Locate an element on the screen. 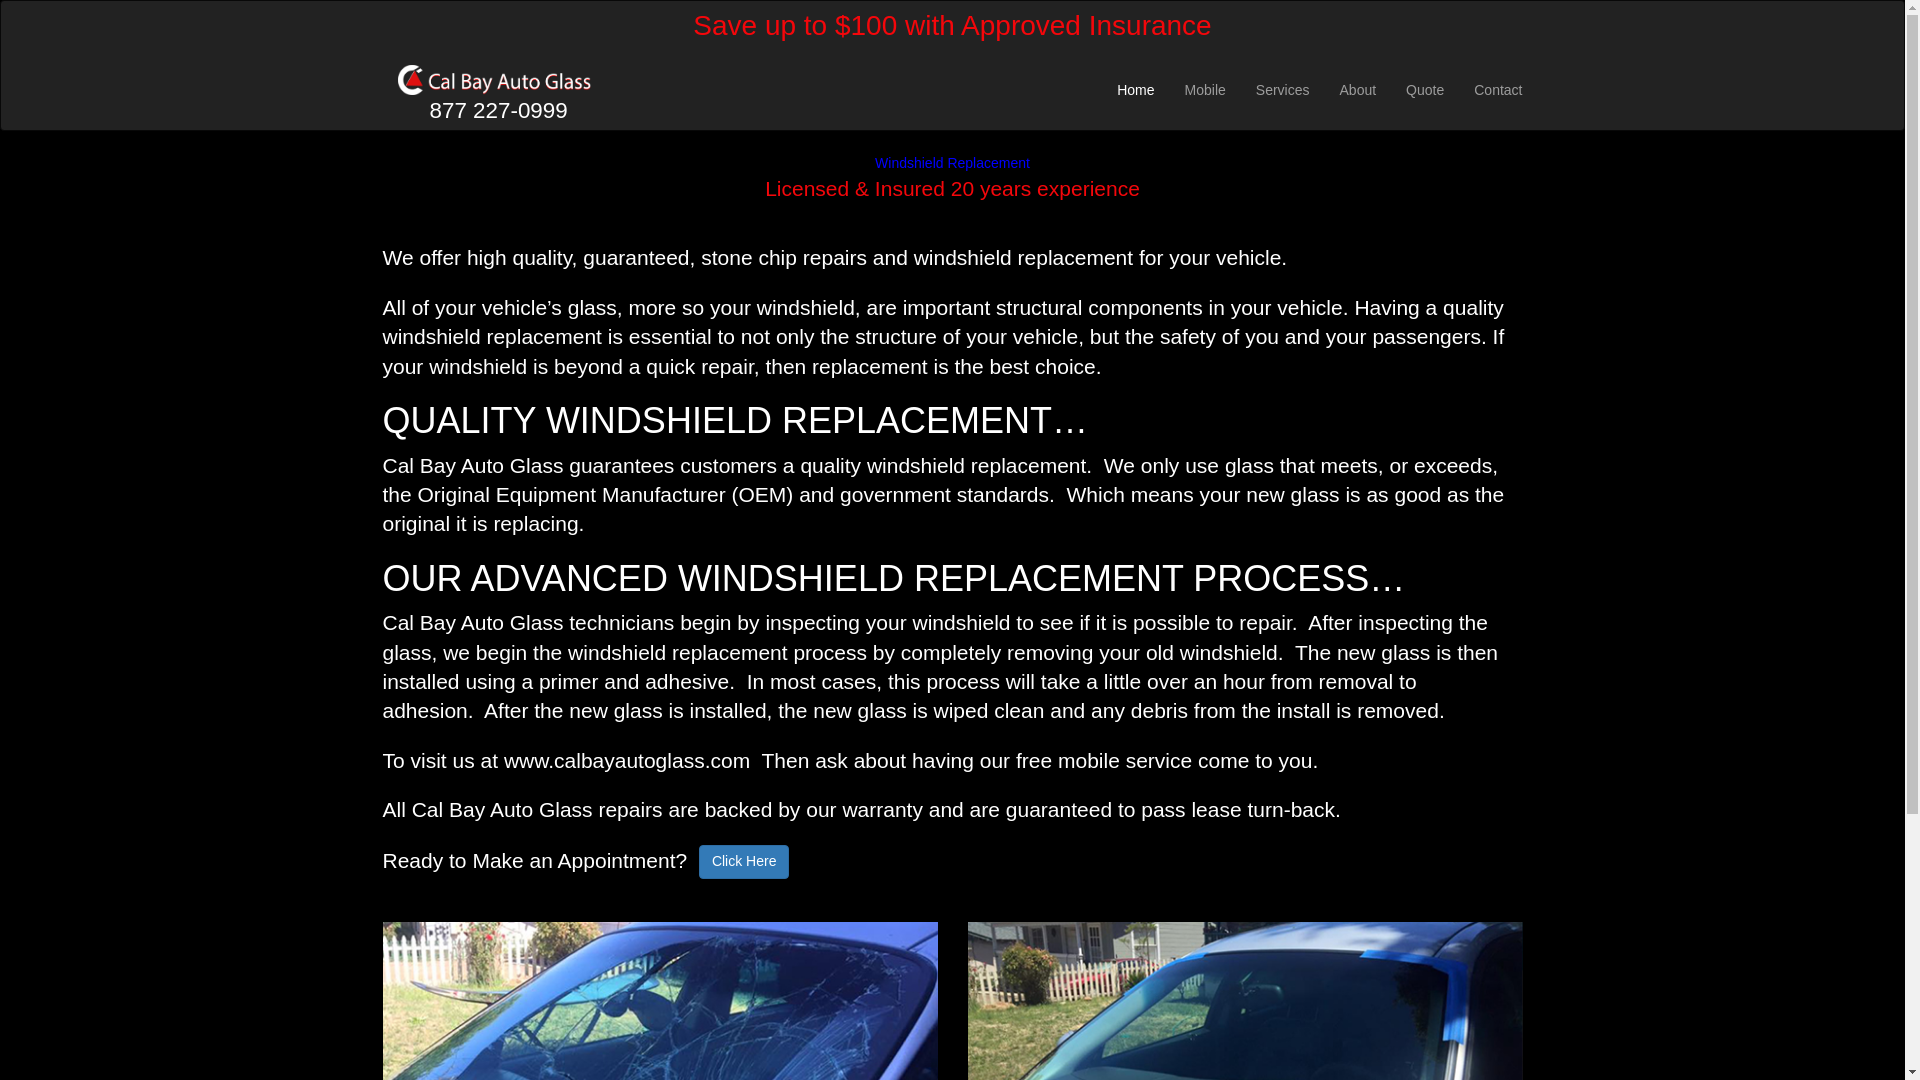 This screenshot has height=1080, width=1920. Quote is located at coordinates (1424, 89).